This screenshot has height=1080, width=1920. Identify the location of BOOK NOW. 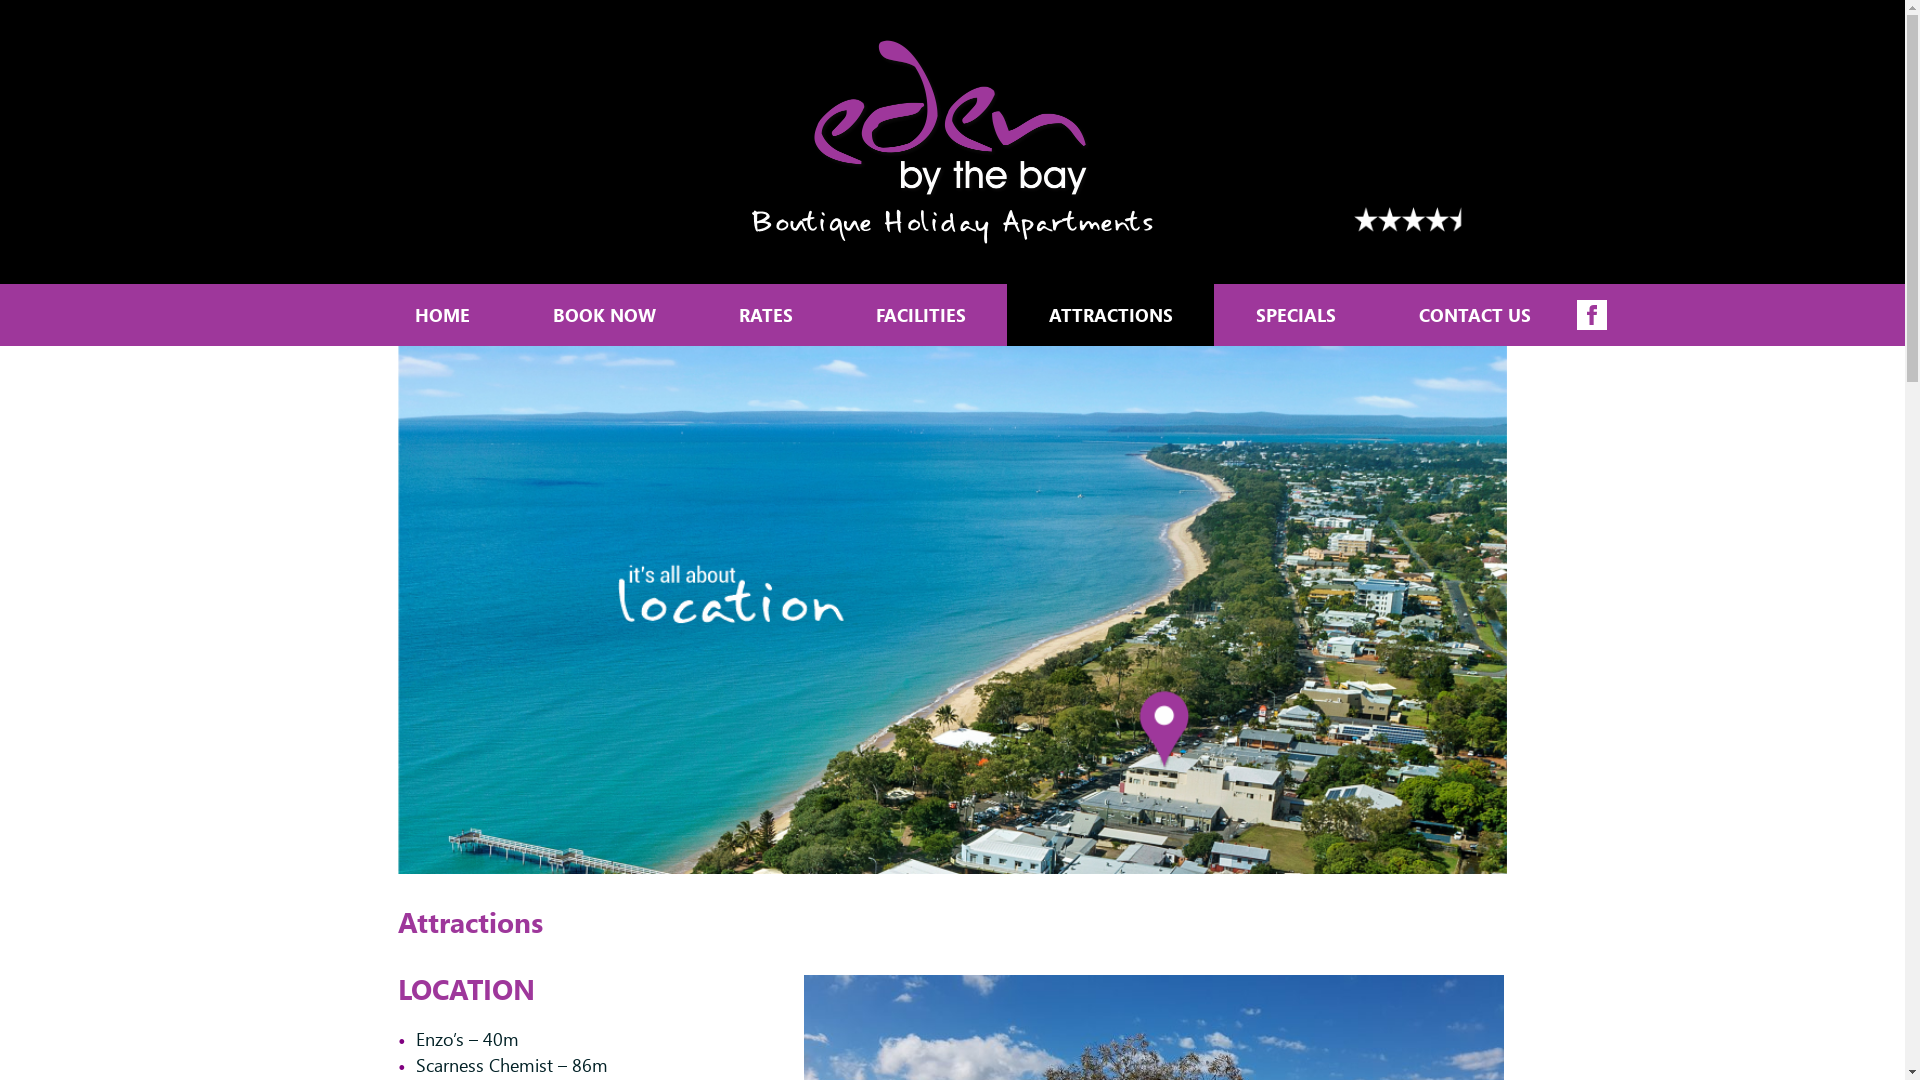
(604, 315).